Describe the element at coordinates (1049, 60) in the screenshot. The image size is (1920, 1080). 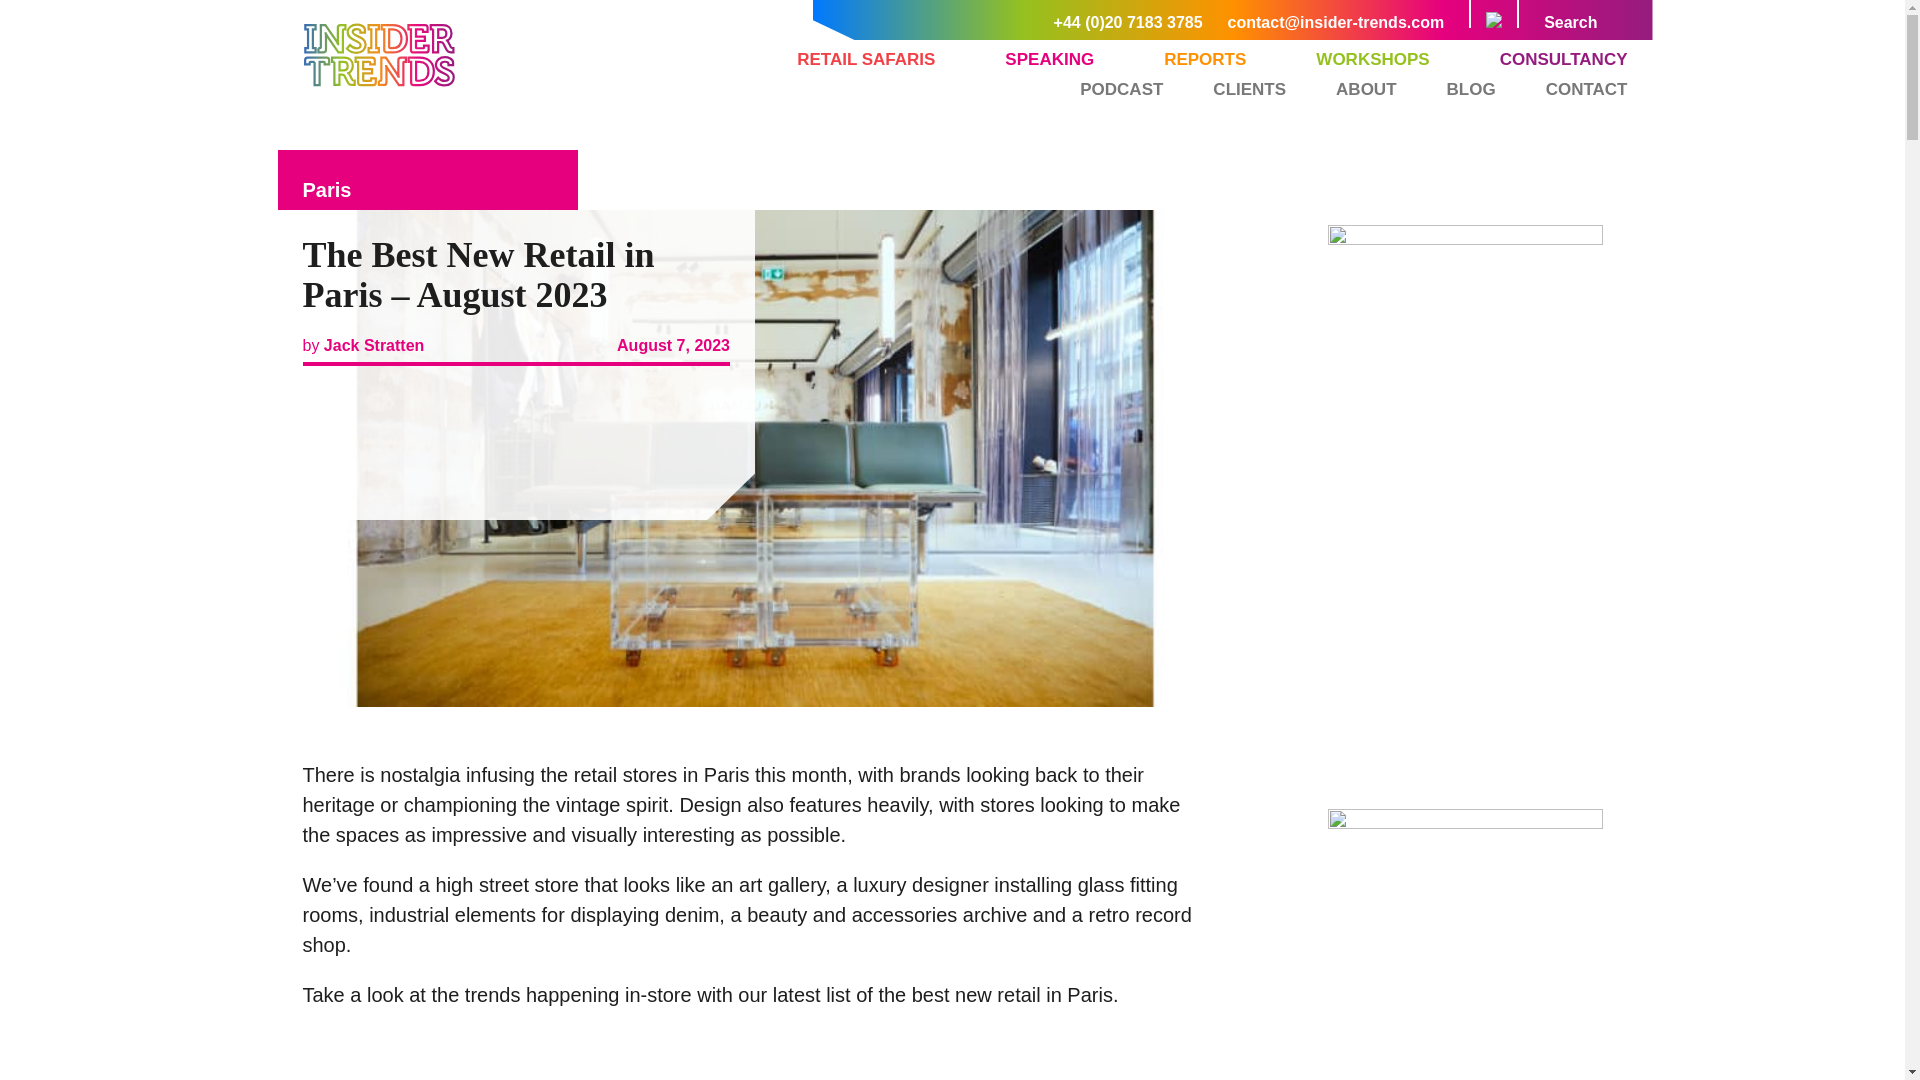
I see `SPEAKING` at that location.